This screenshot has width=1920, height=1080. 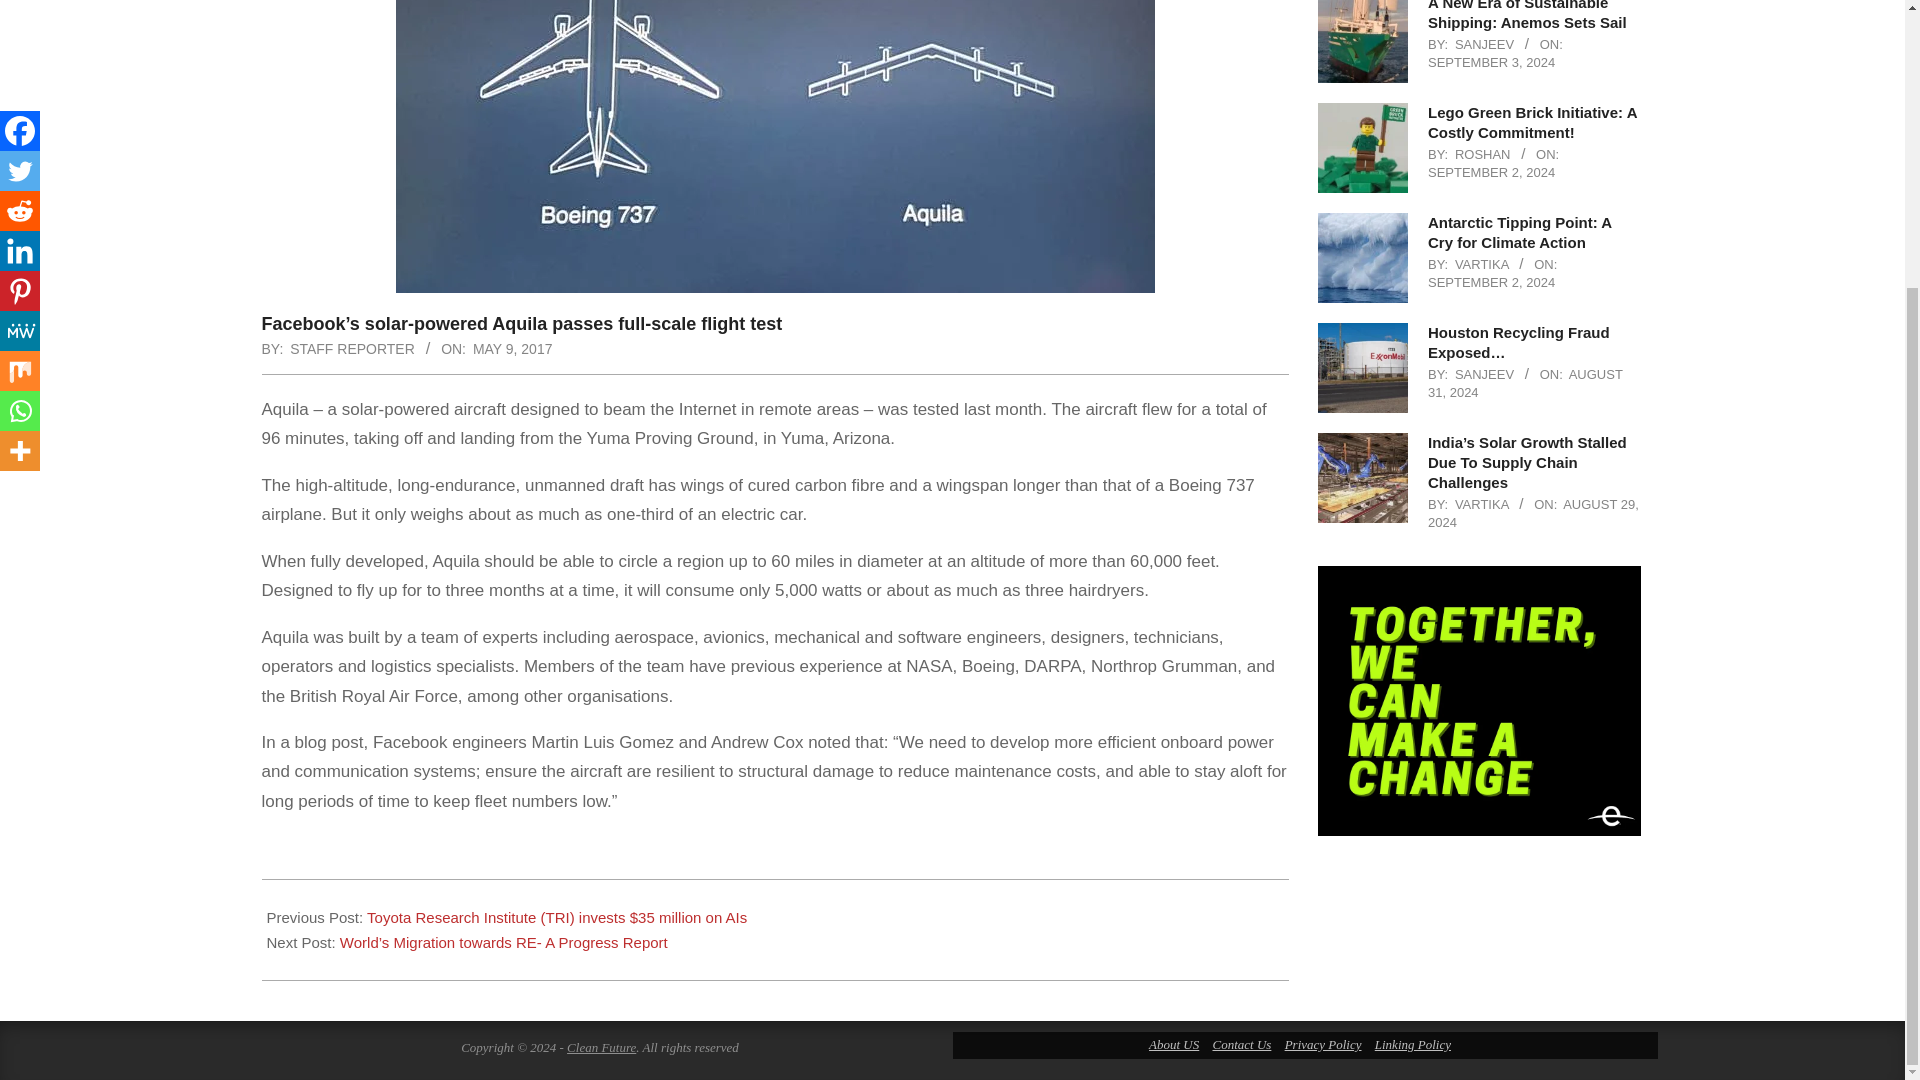 What do you see at coordinates (1492, 172) in the screenshot?
I see `Monday, September 2, 2024, 7:59 pm` at bounding box center [1492, 172].